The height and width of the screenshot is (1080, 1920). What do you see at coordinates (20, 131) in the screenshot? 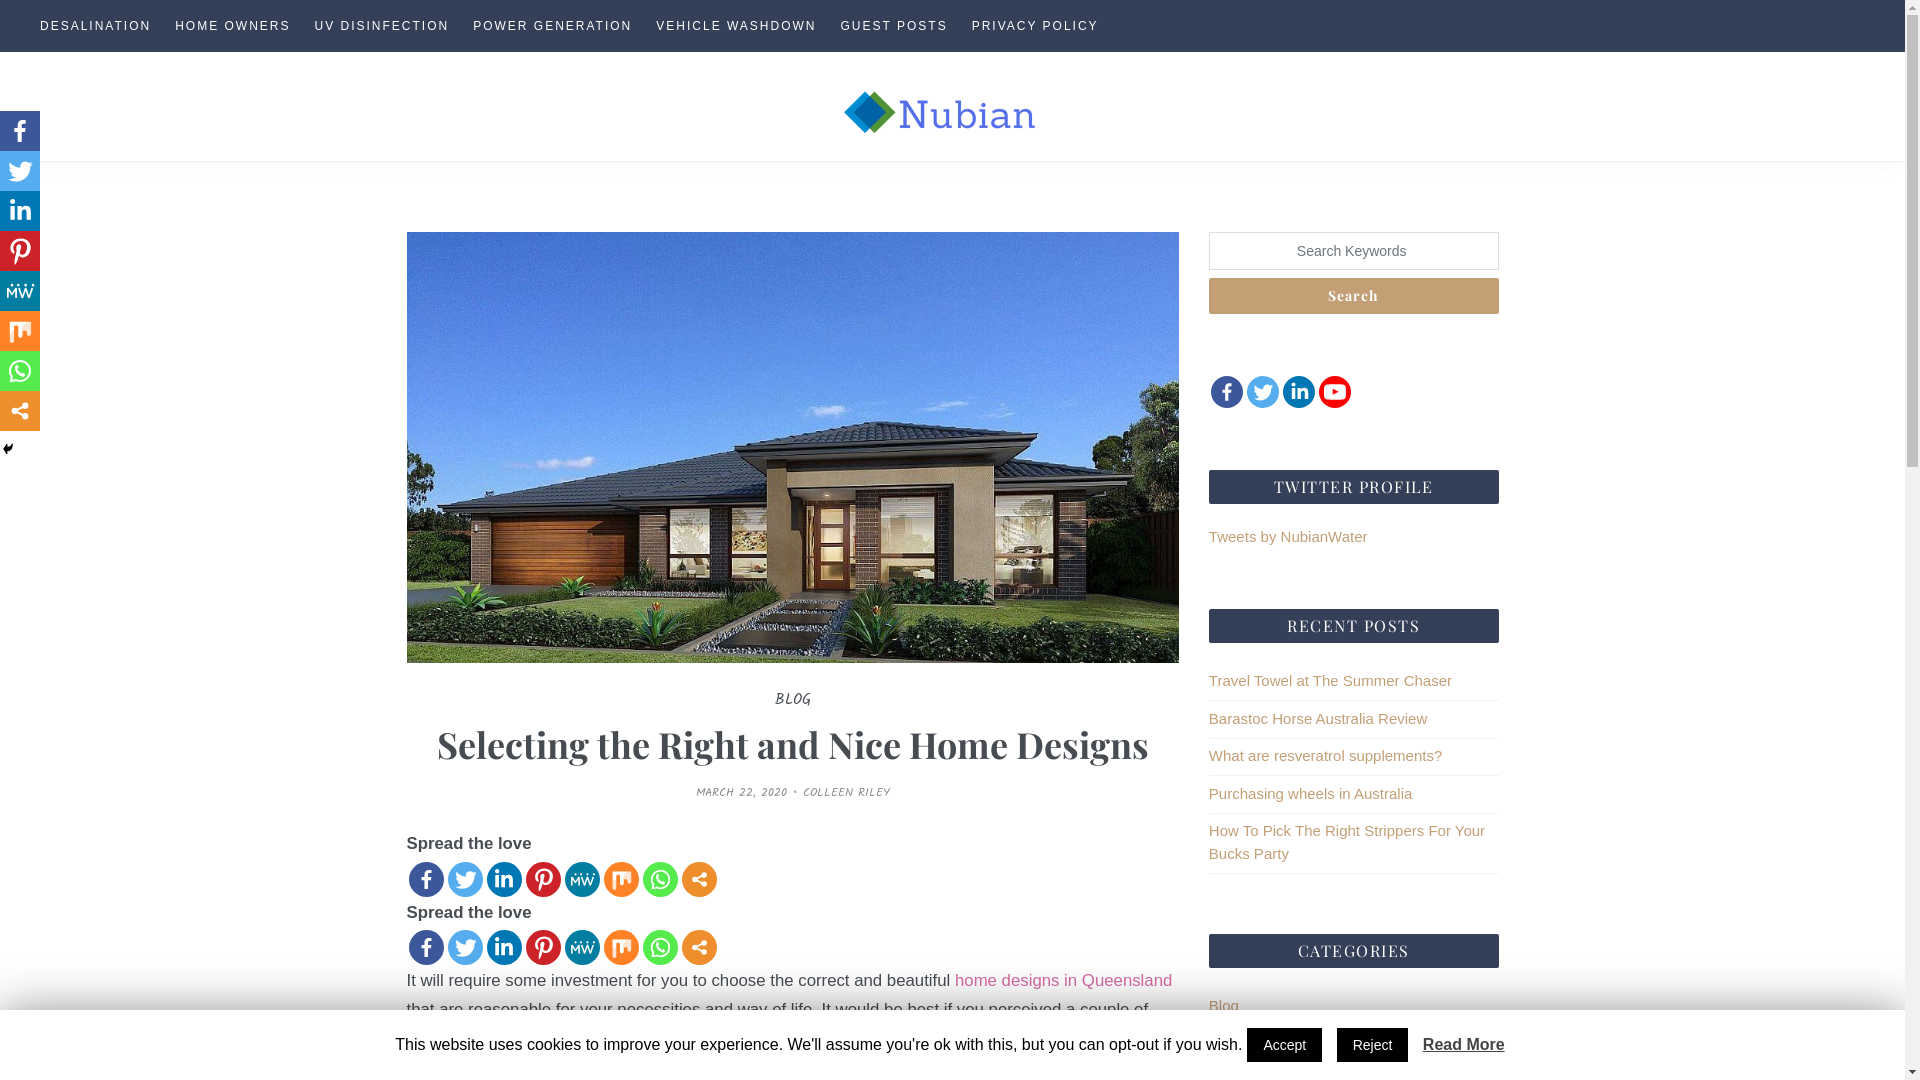
I see `Facebook` at bounding box center [20, 131].